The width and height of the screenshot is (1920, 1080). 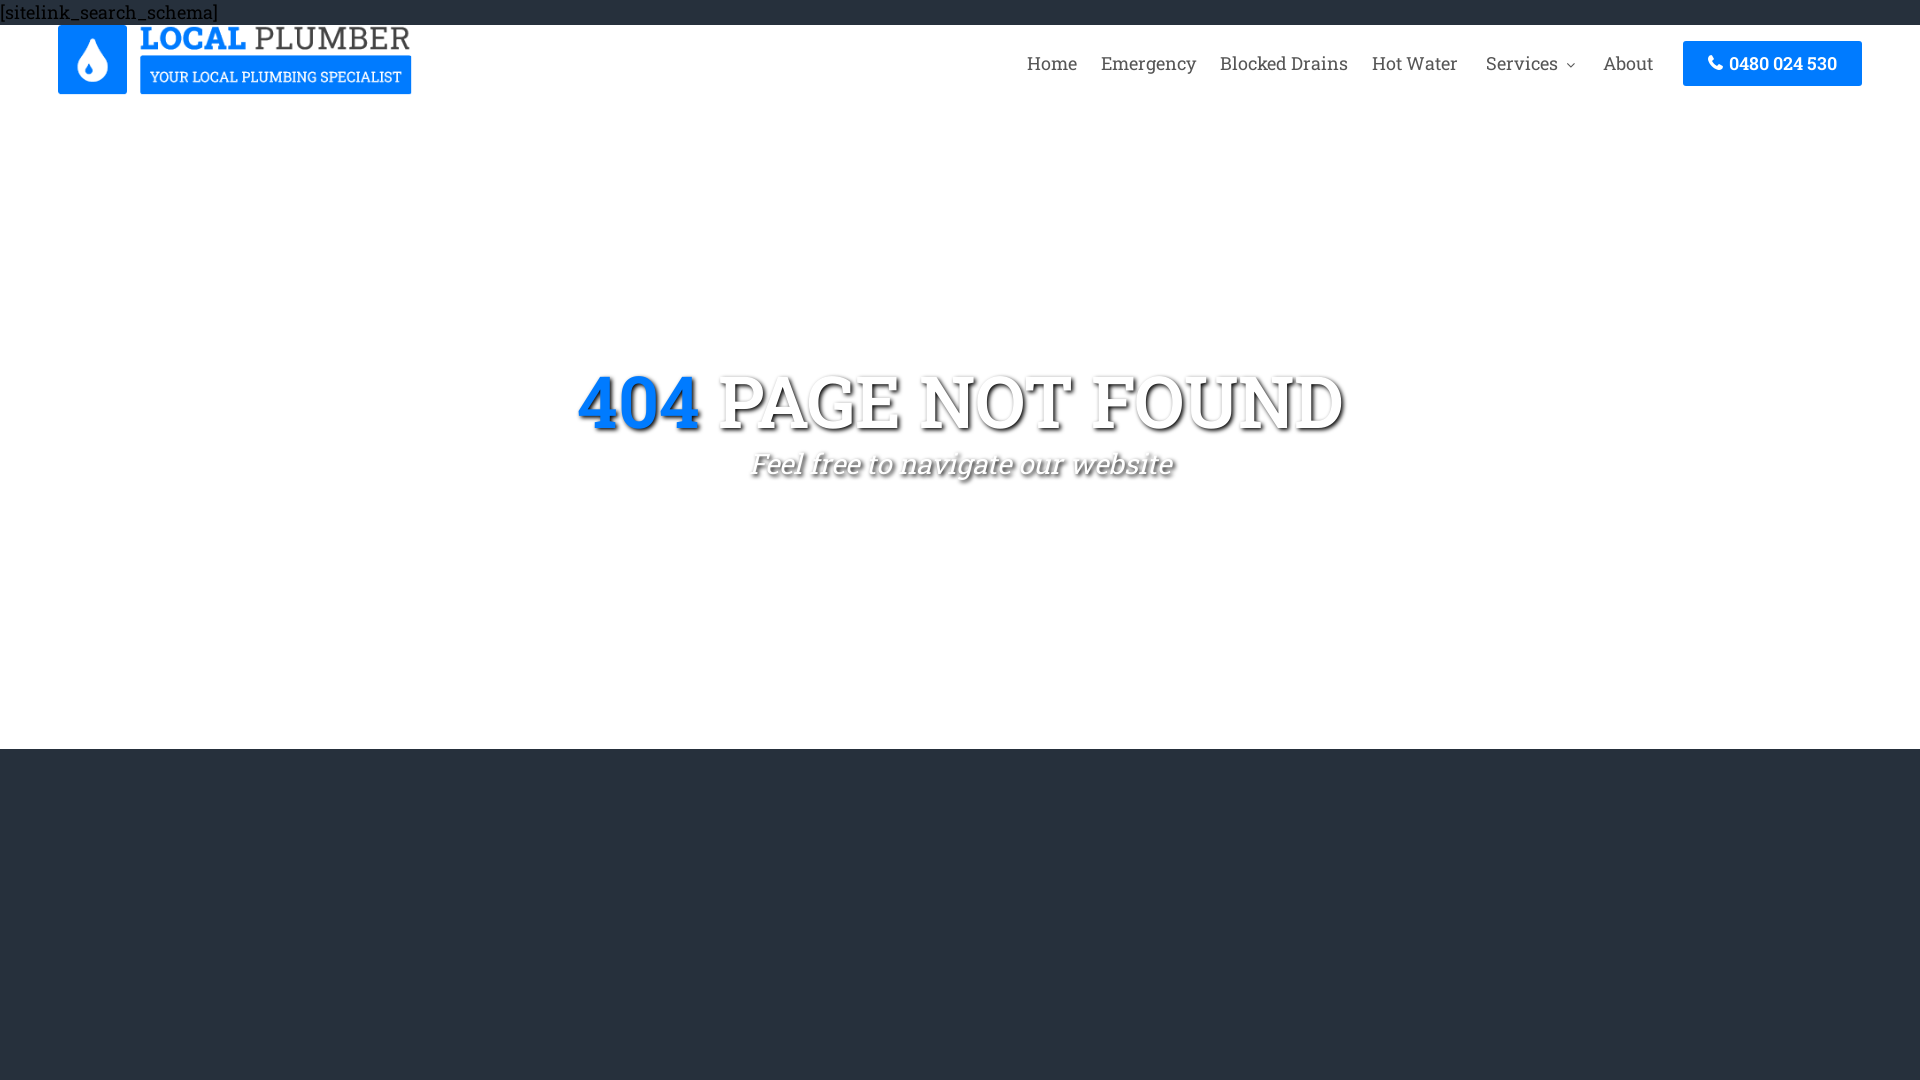 I want to click on Hot Water, so click(x=1415, y=63).